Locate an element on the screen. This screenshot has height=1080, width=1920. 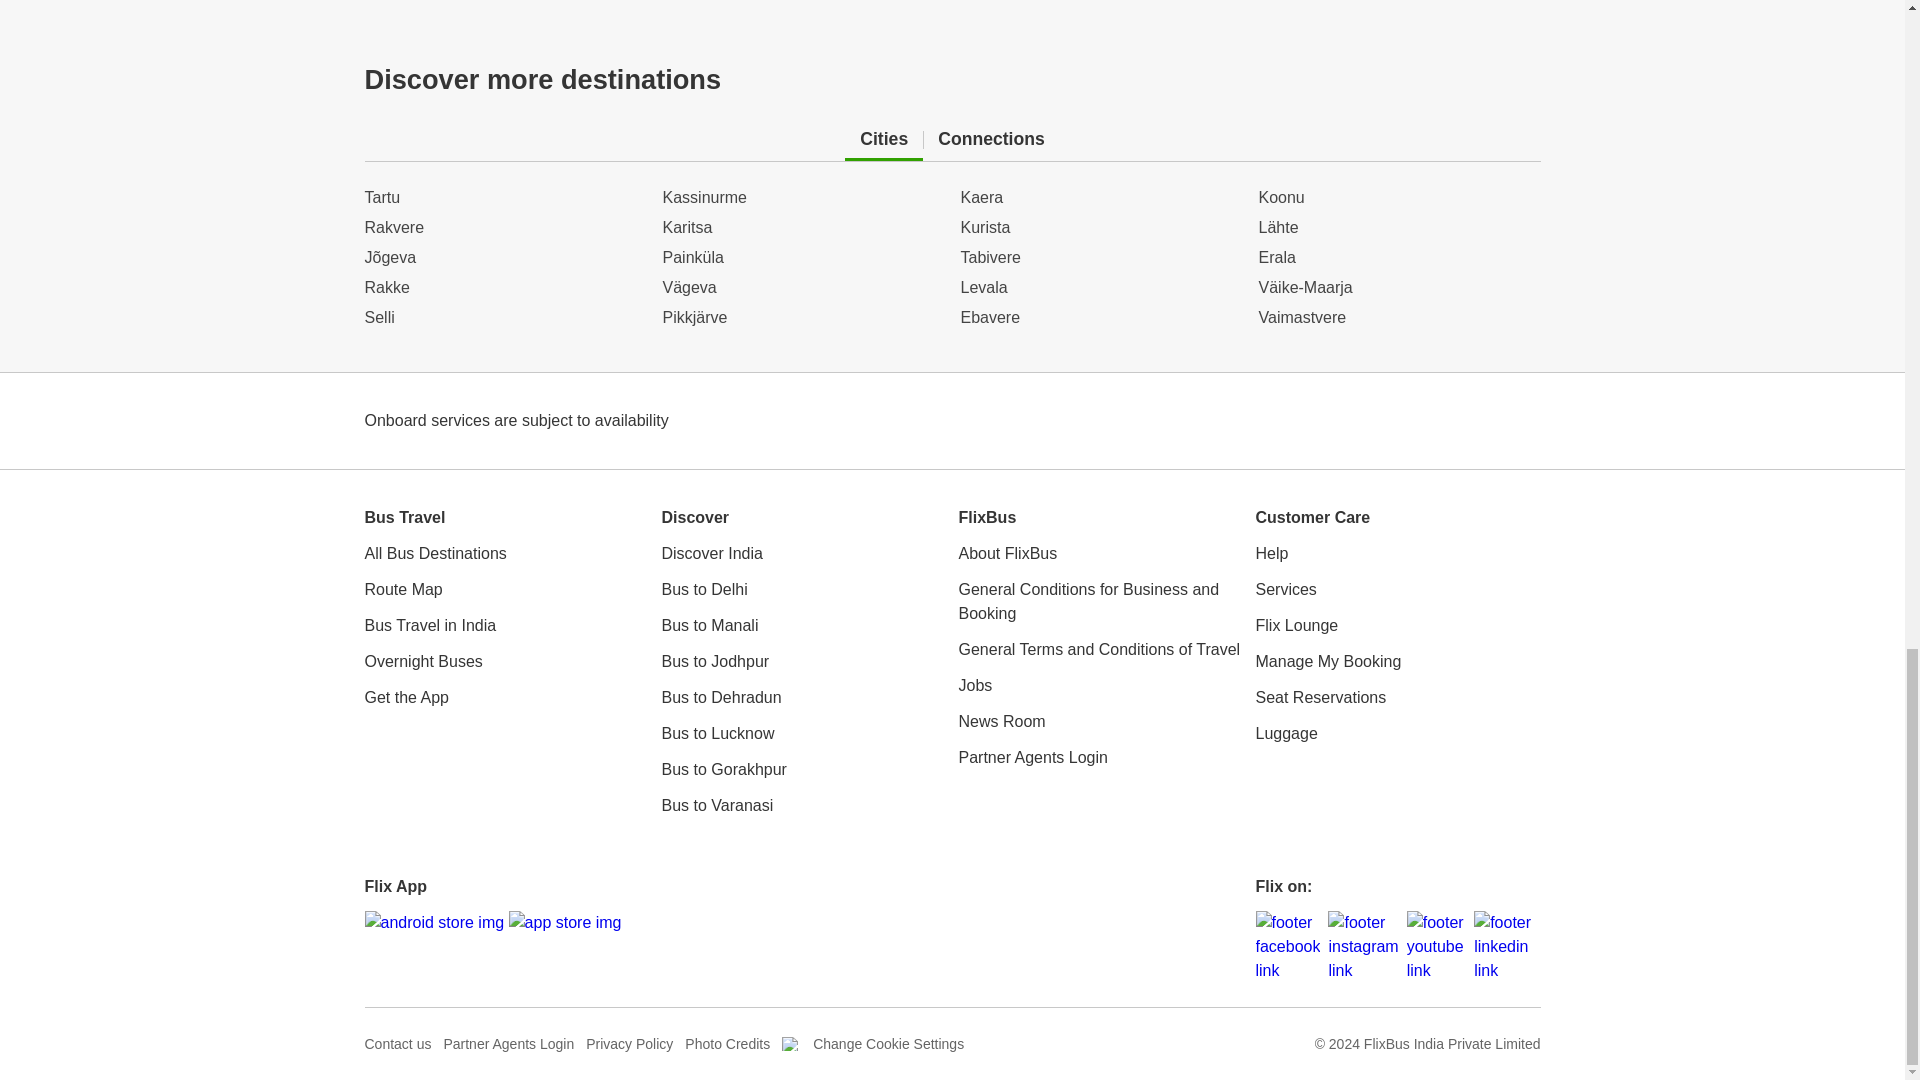
Levala is located at coordinates (1101, 258).